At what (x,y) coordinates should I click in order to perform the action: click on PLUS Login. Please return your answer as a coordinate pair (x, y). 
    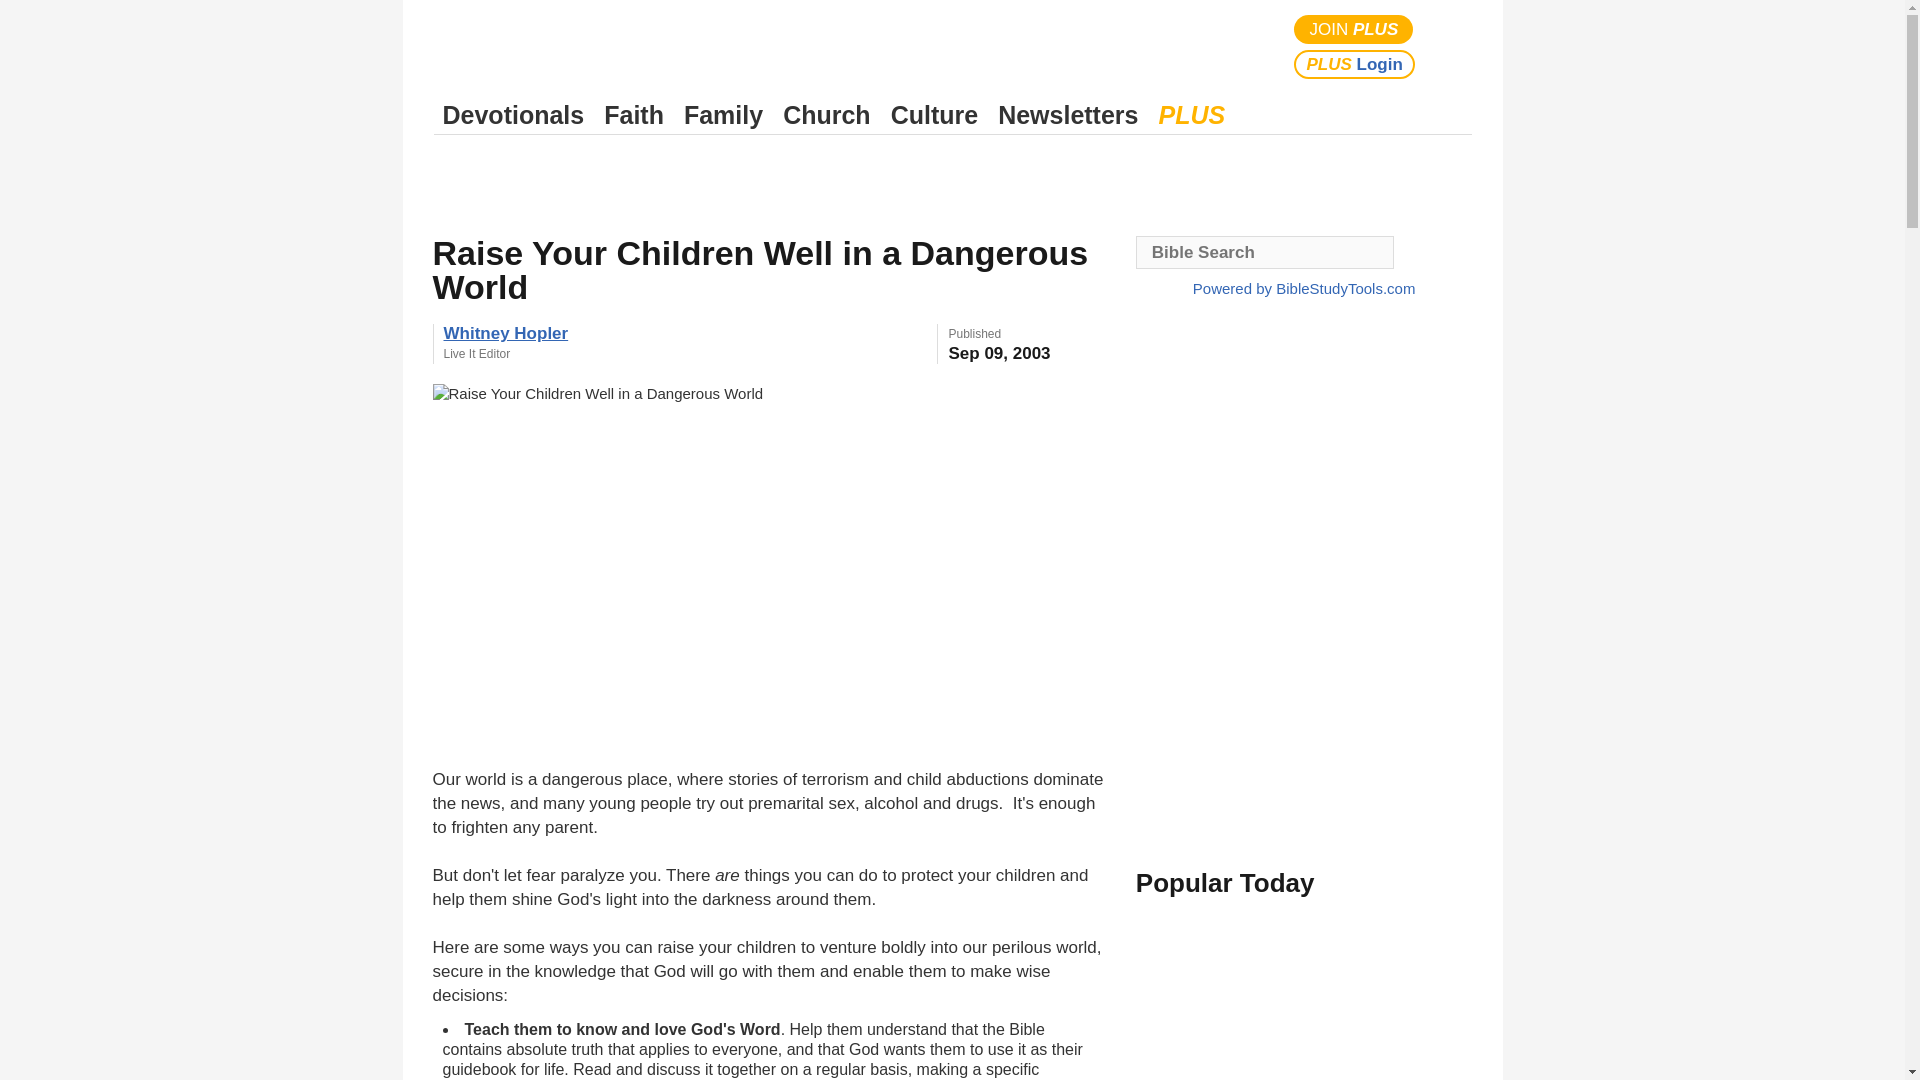
    Looking at the image, I should click on (1354, 64).